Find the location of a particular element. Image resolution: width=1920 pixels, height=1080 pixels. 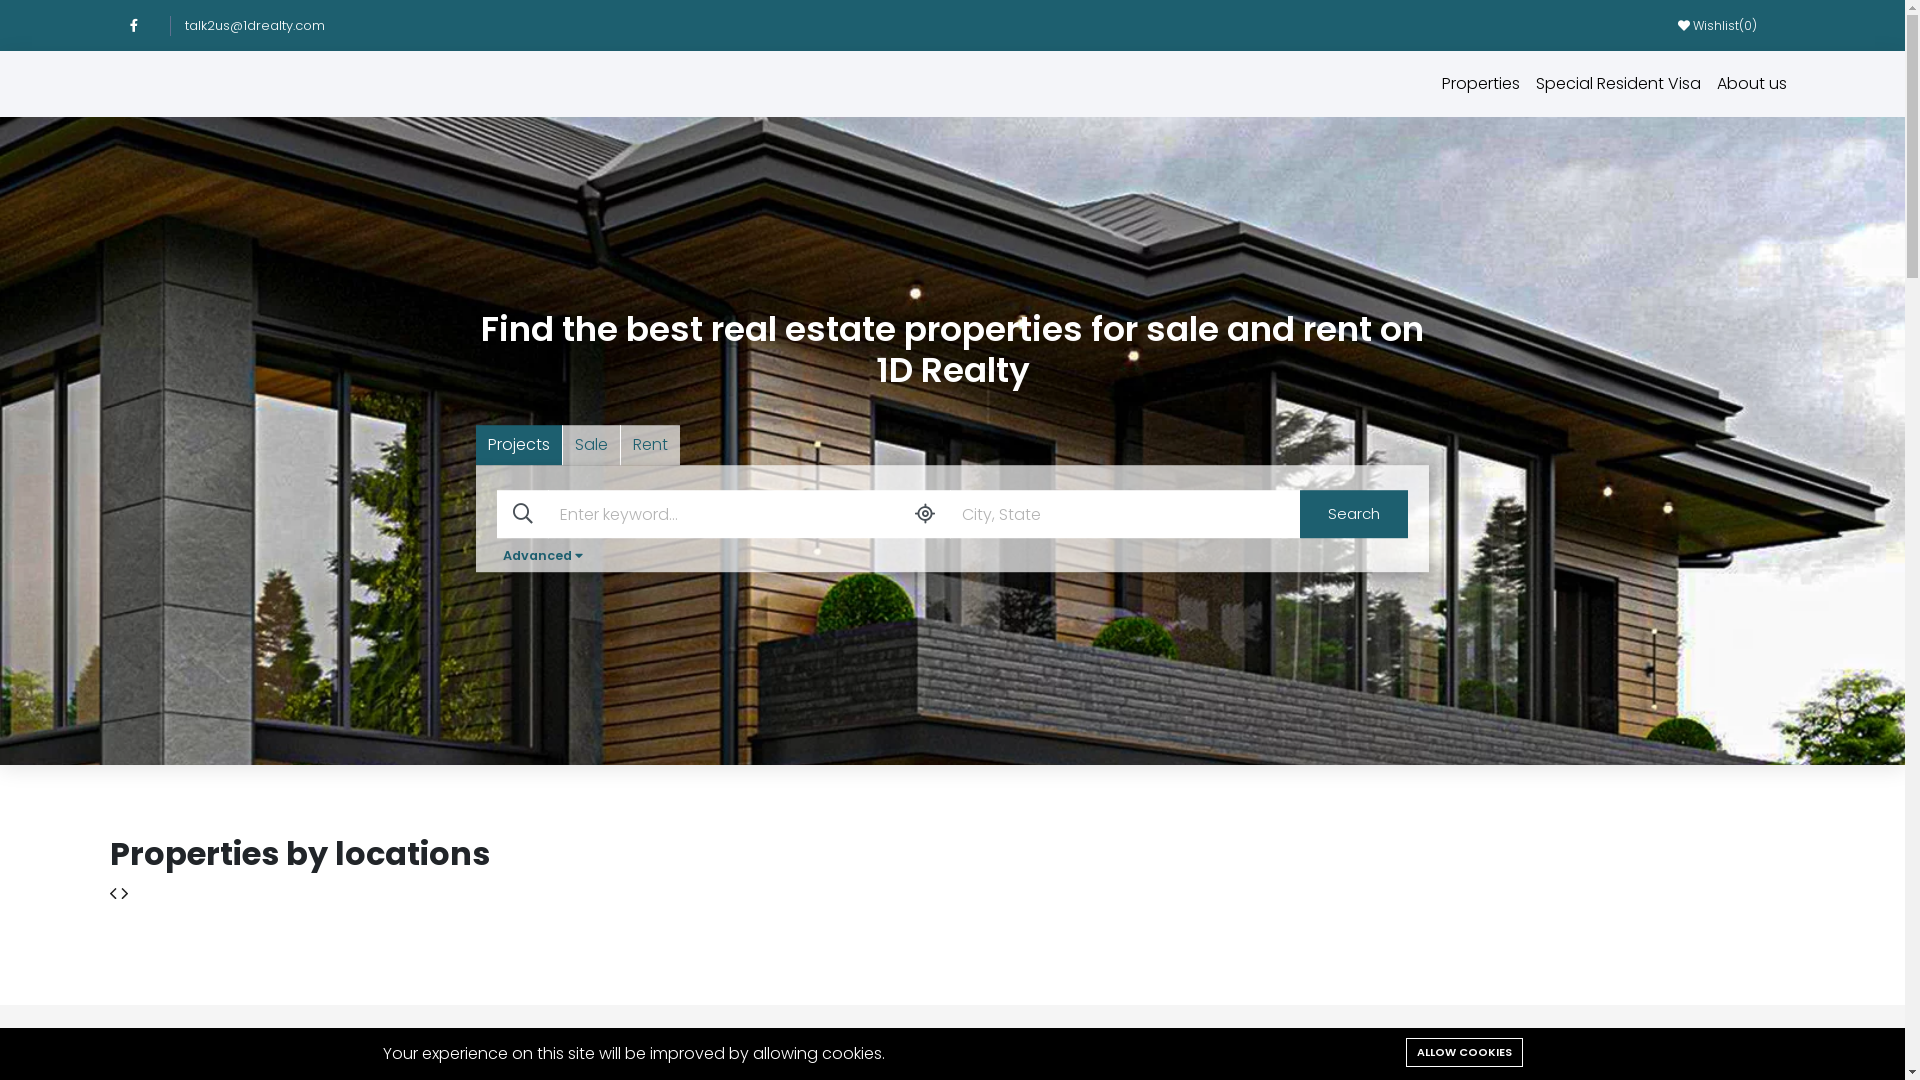

Wishlist(0) is located at coordinates (1718, 24).